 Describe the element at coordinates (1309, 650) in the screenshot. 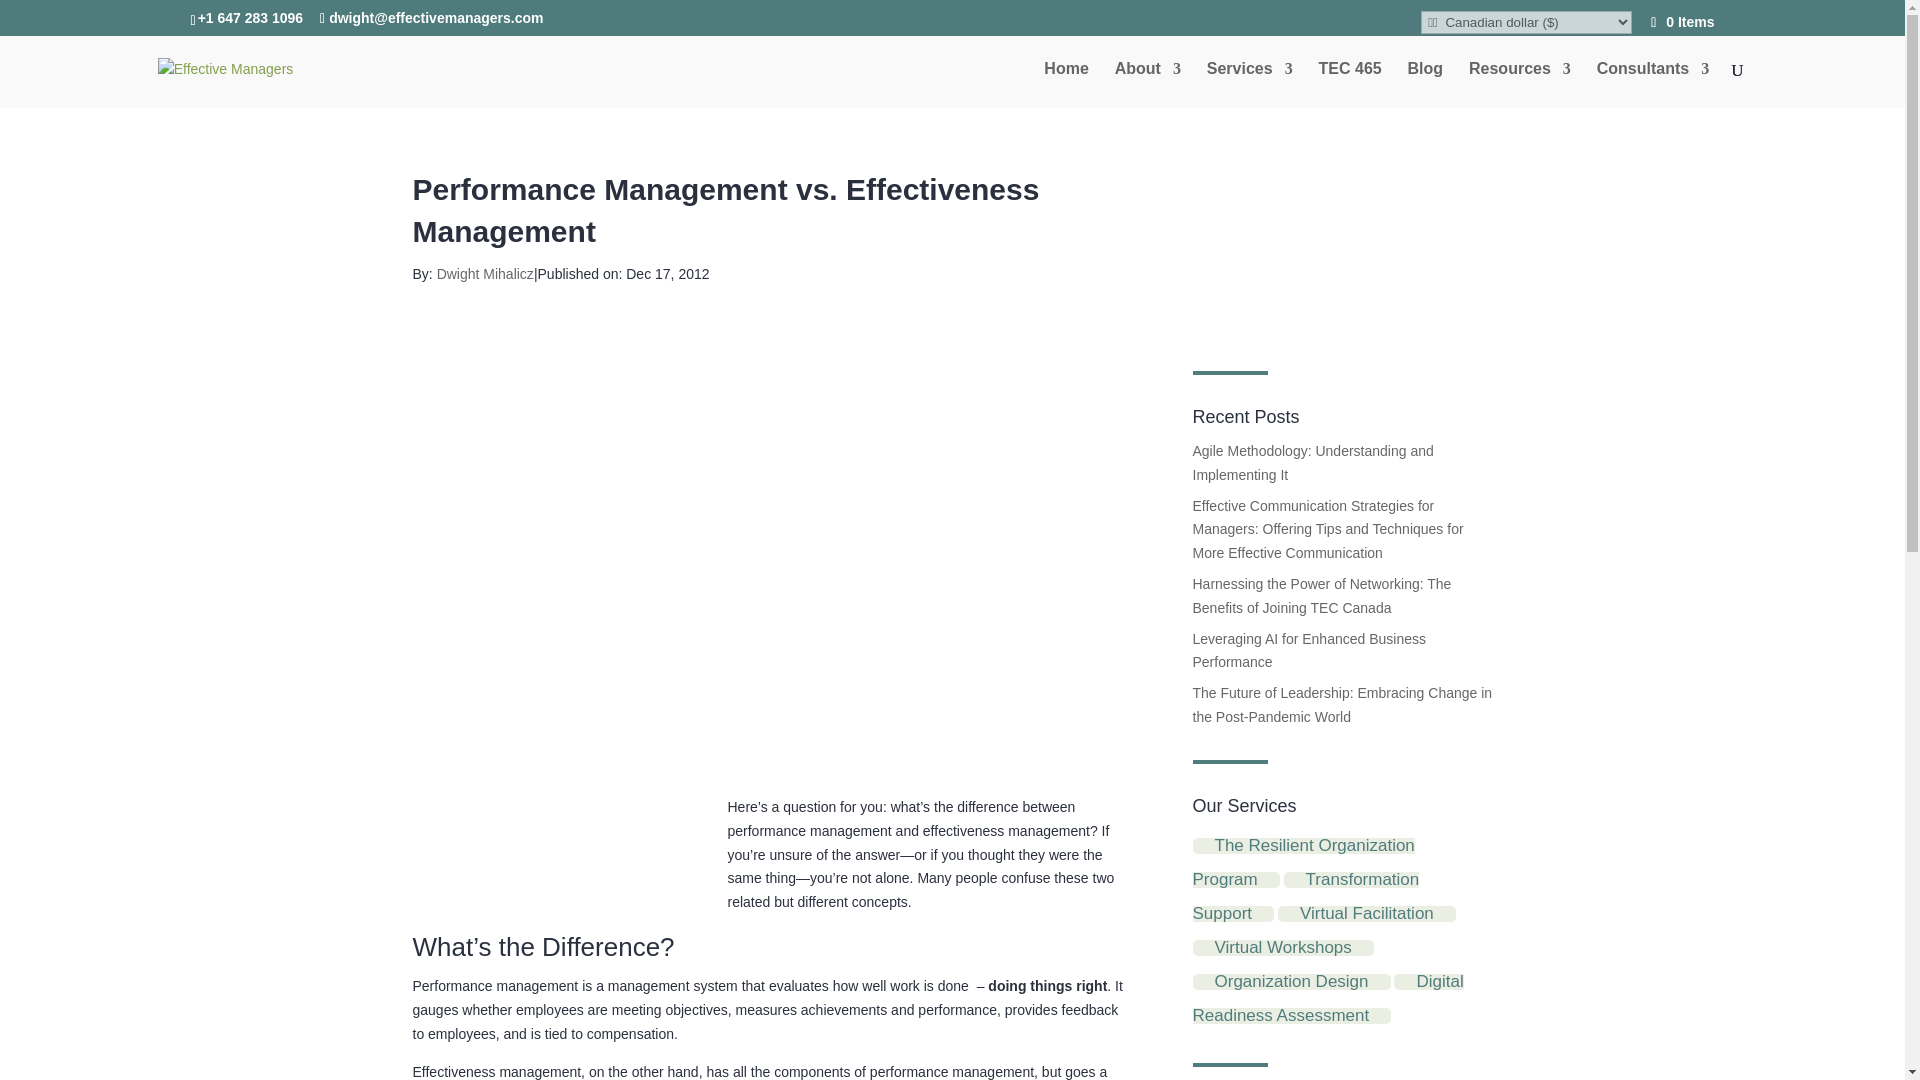

I see `Leveraging AI for Enhanced Business Performance` at that location.